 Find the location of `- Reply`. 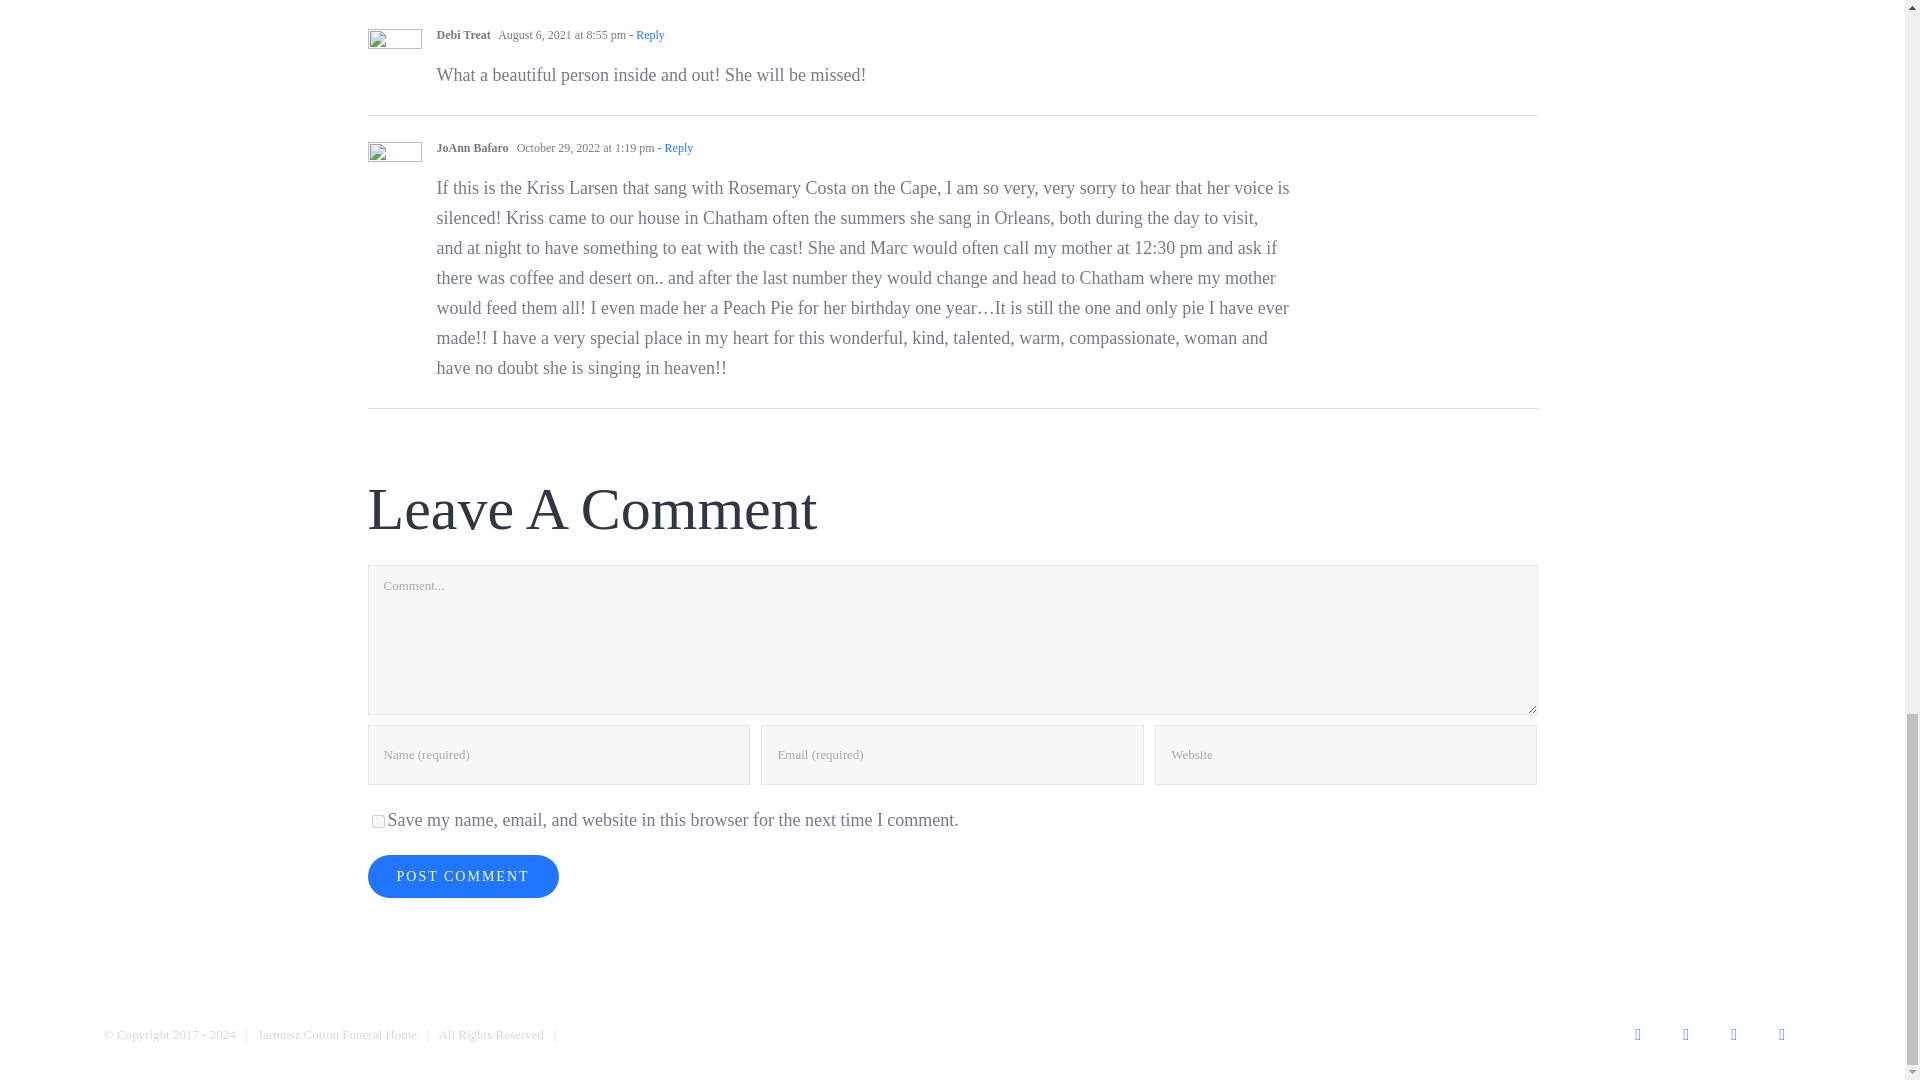

- Reply is located at coordinates (644, 35).